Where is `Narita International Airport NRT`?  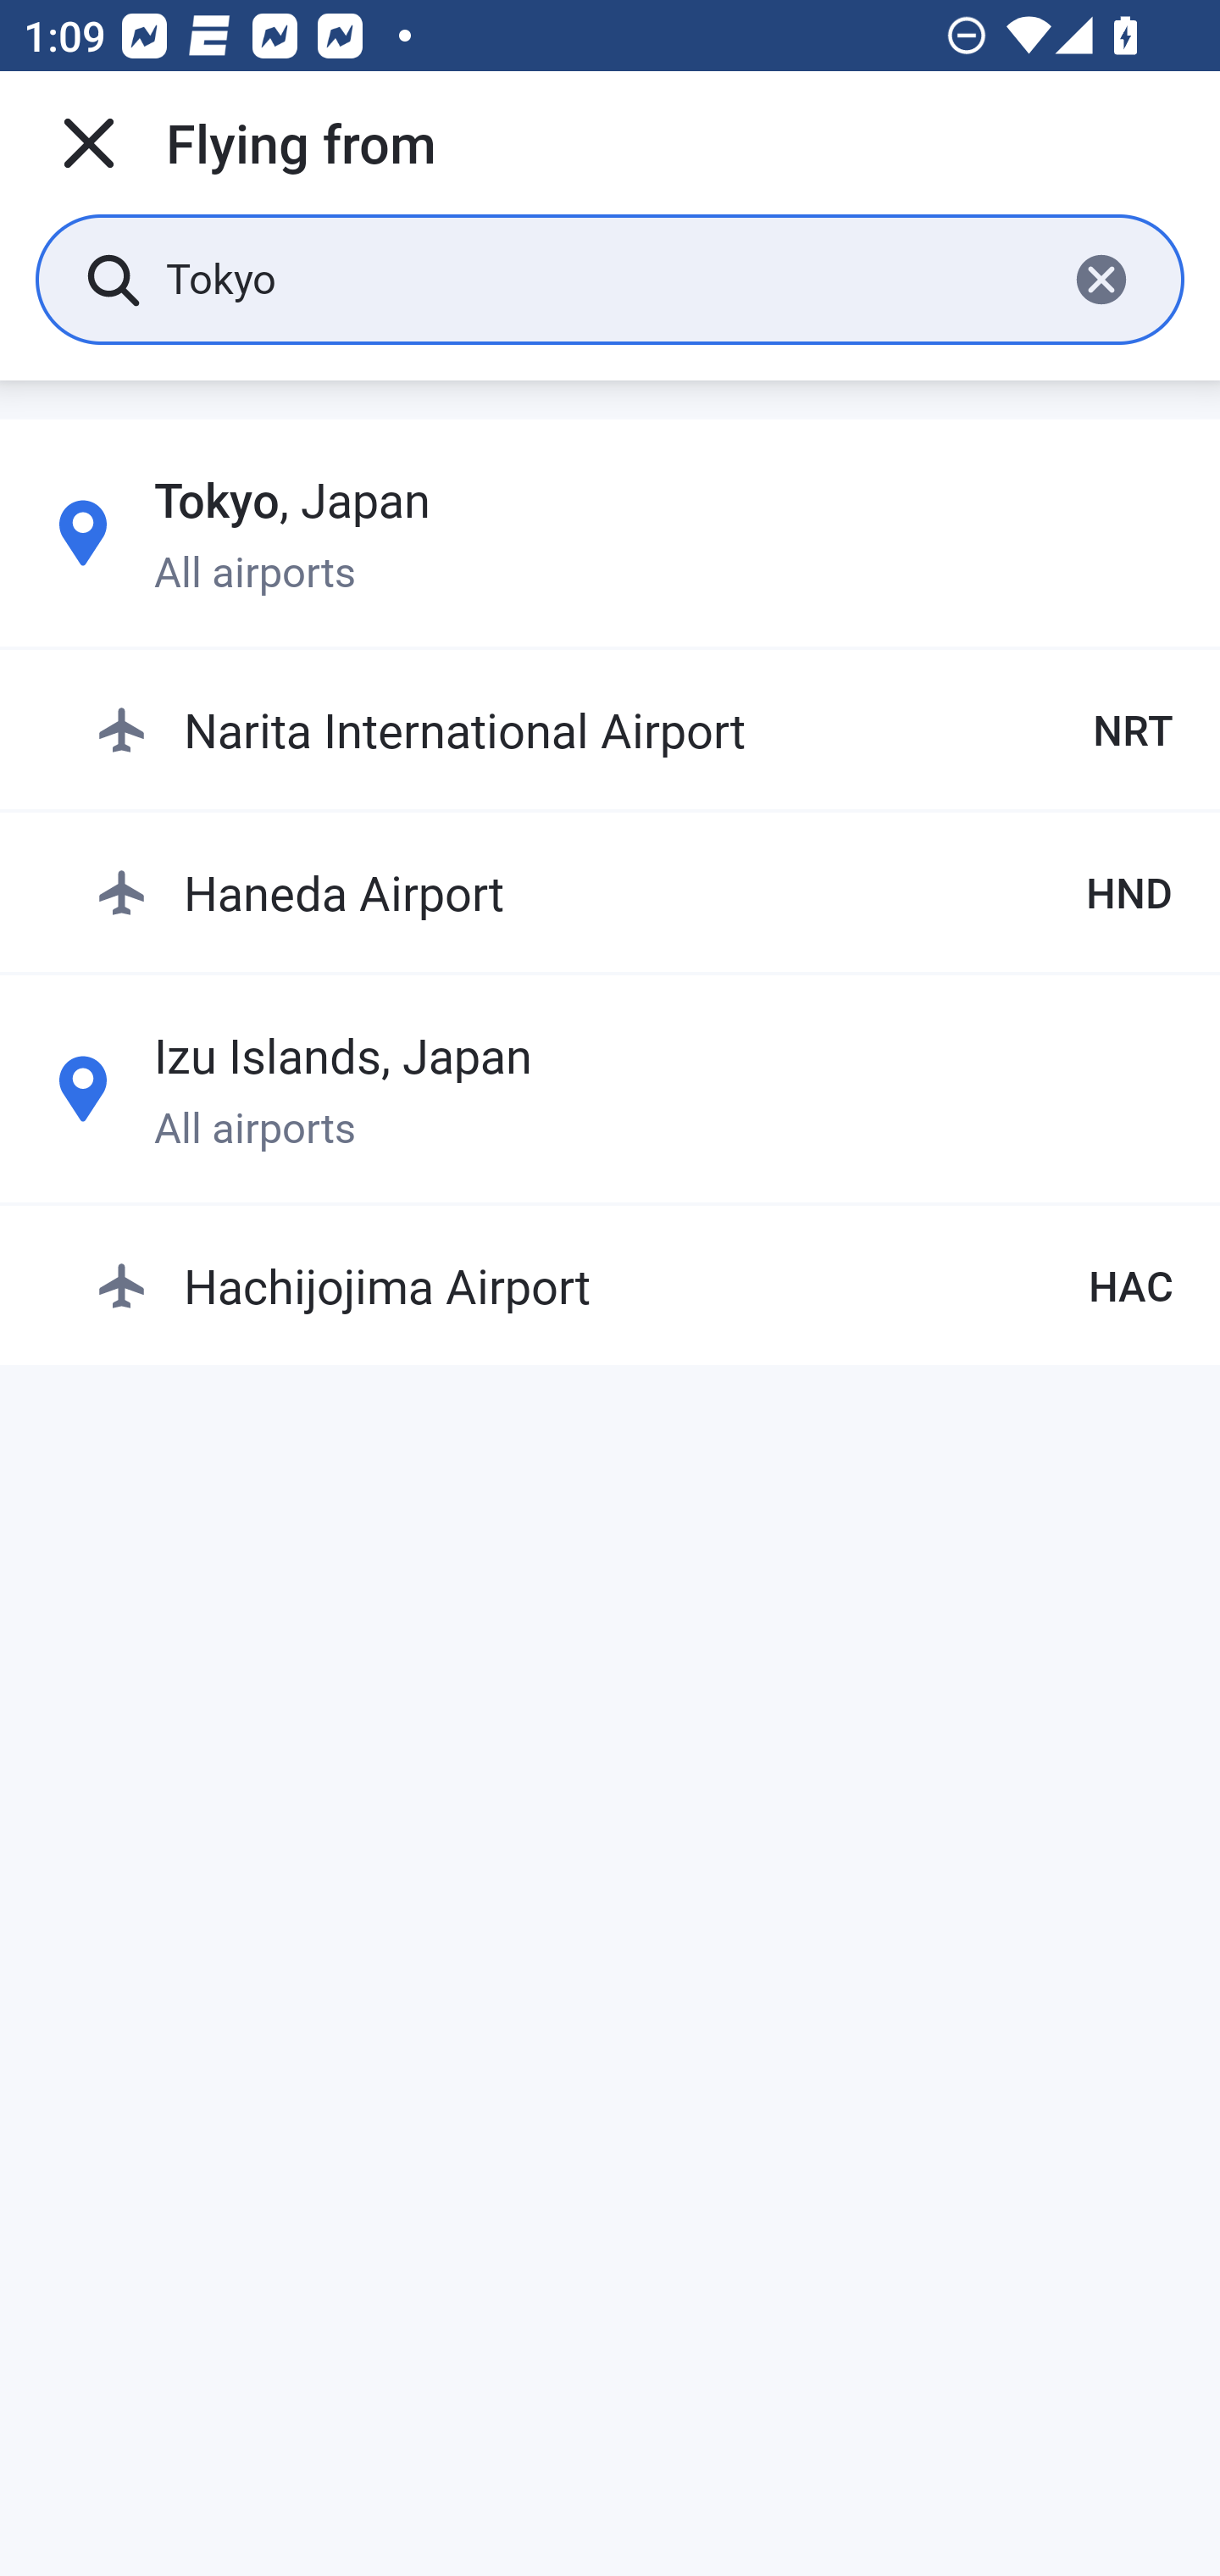
Narita International Airport NRT is located at coordinates (634, 730).